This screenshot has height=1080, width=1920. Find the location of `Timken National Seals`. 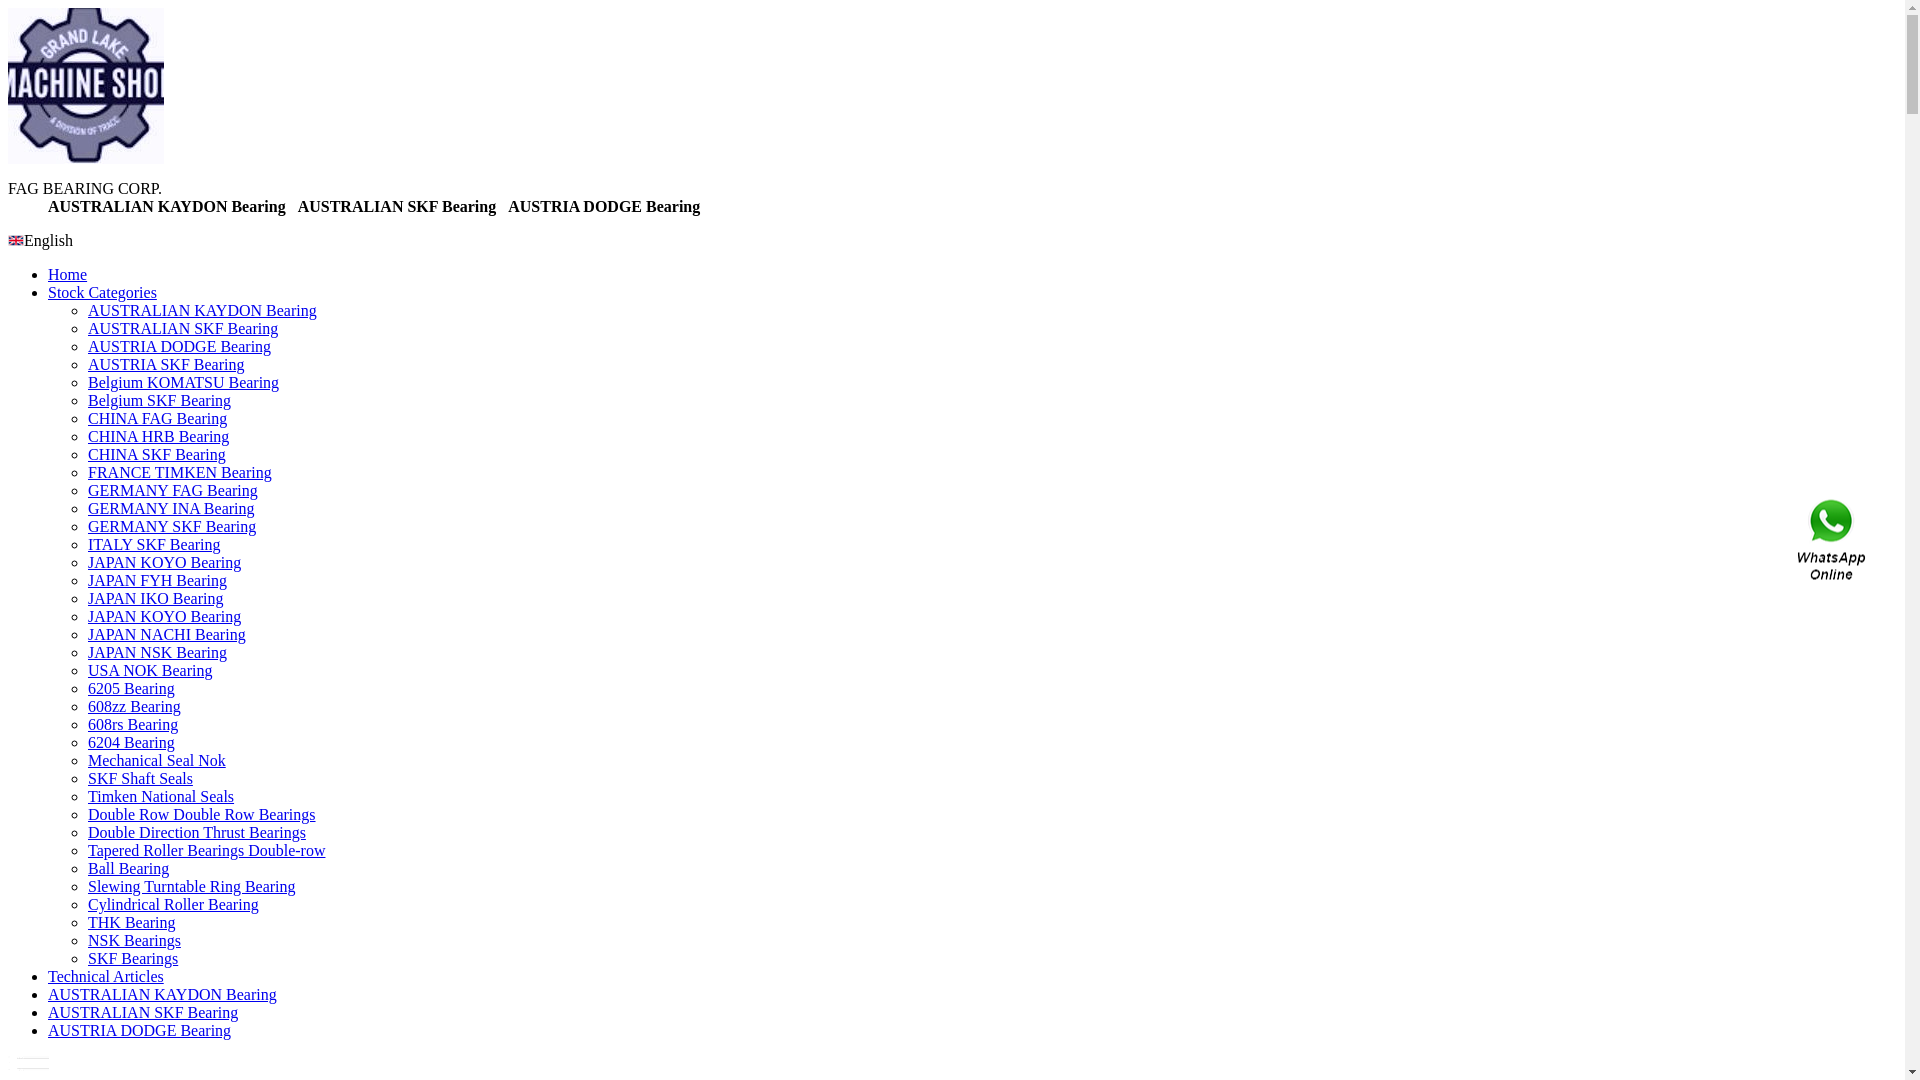

Timken National Seals is located at coordinates (161, 796).